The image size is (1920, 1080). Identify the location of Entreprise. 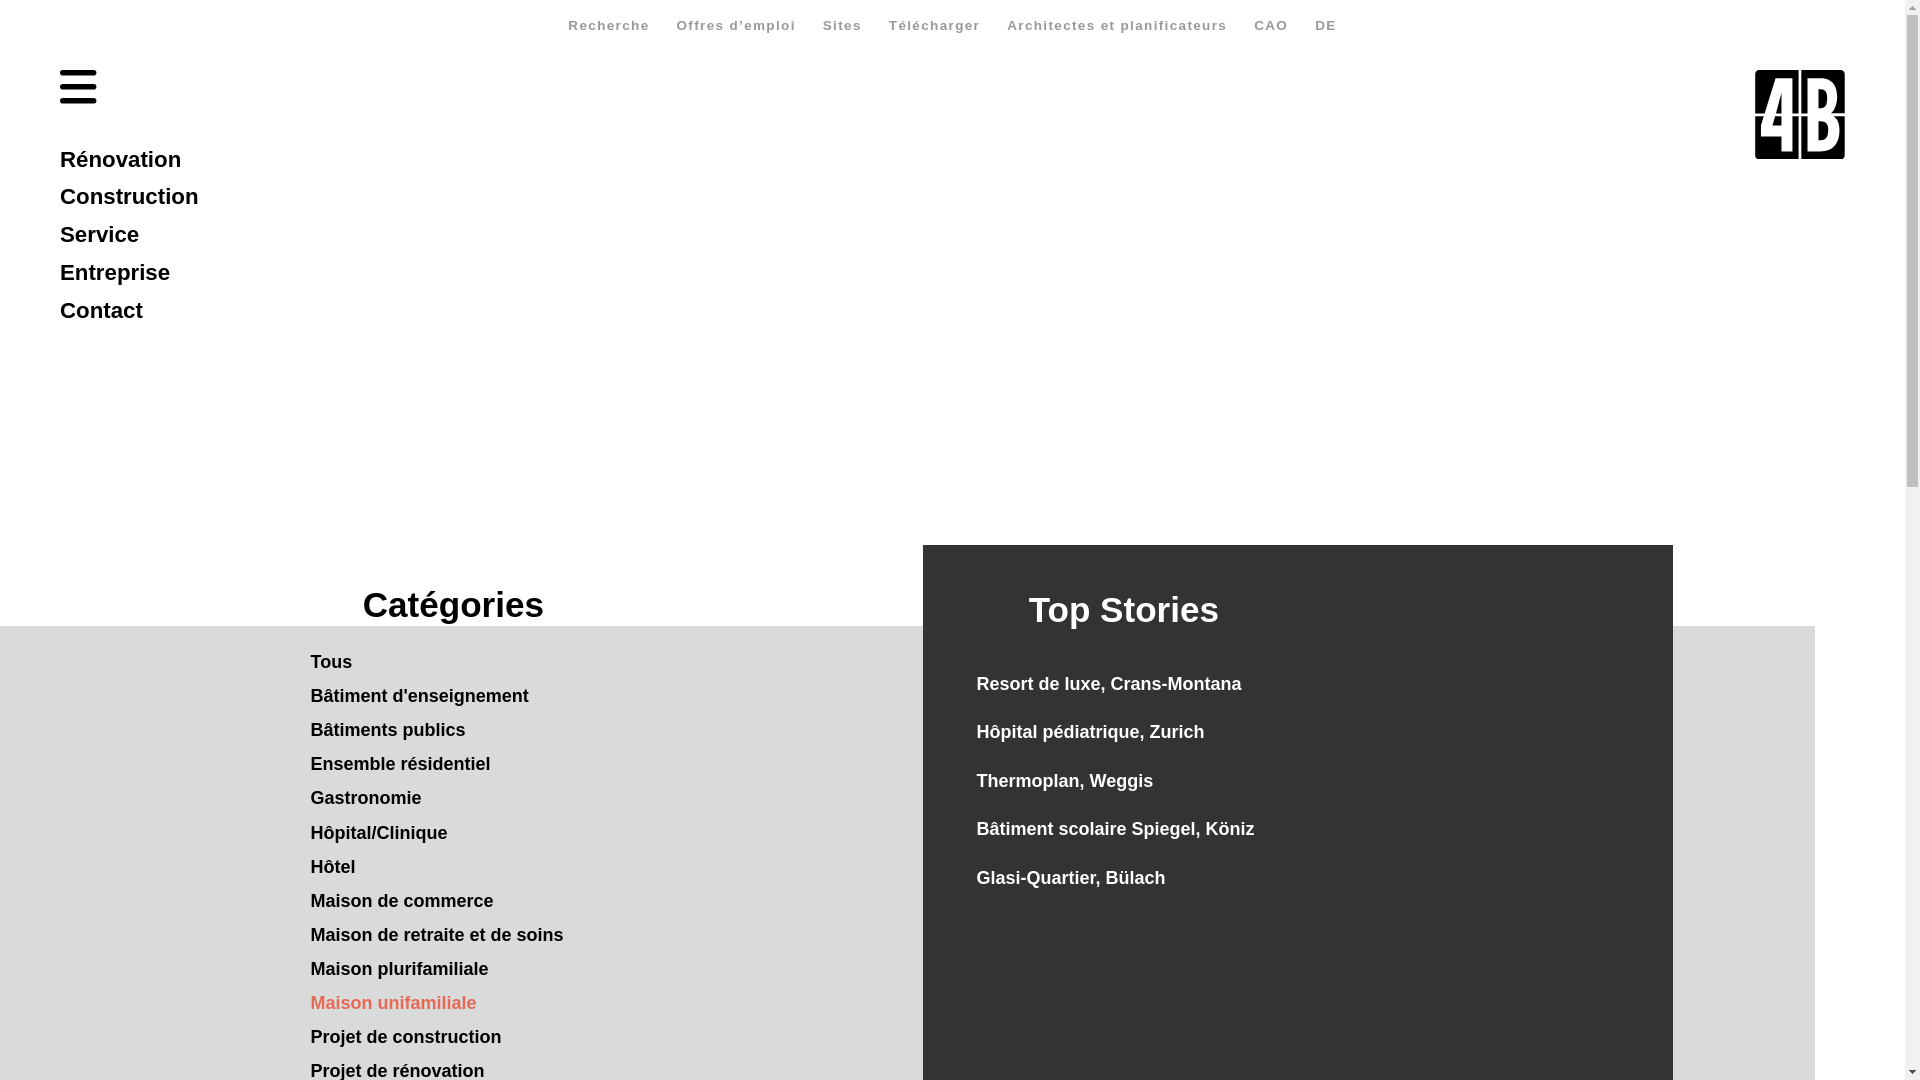
(130, 273).